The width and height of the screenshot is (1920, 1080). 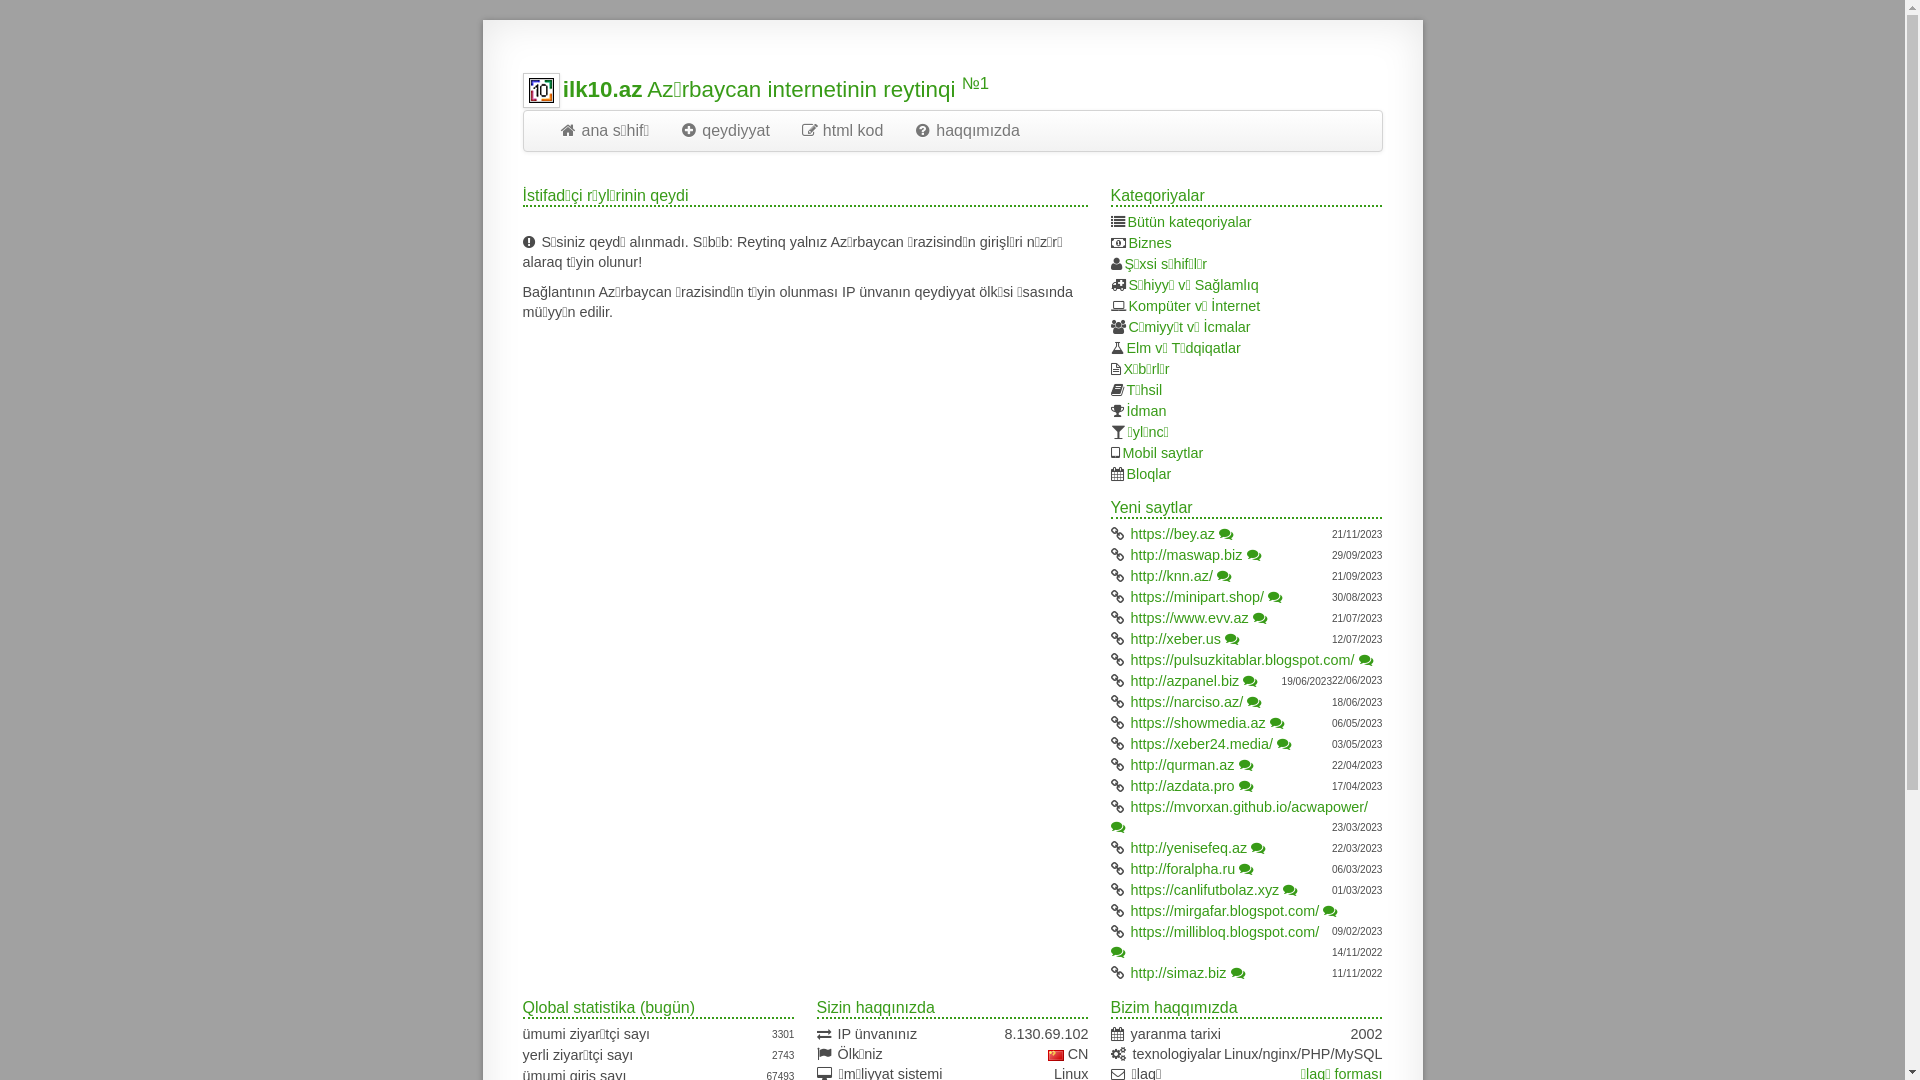 I want to click on https://canlifutbolaz.xyz, so click(x=1206, y=890).